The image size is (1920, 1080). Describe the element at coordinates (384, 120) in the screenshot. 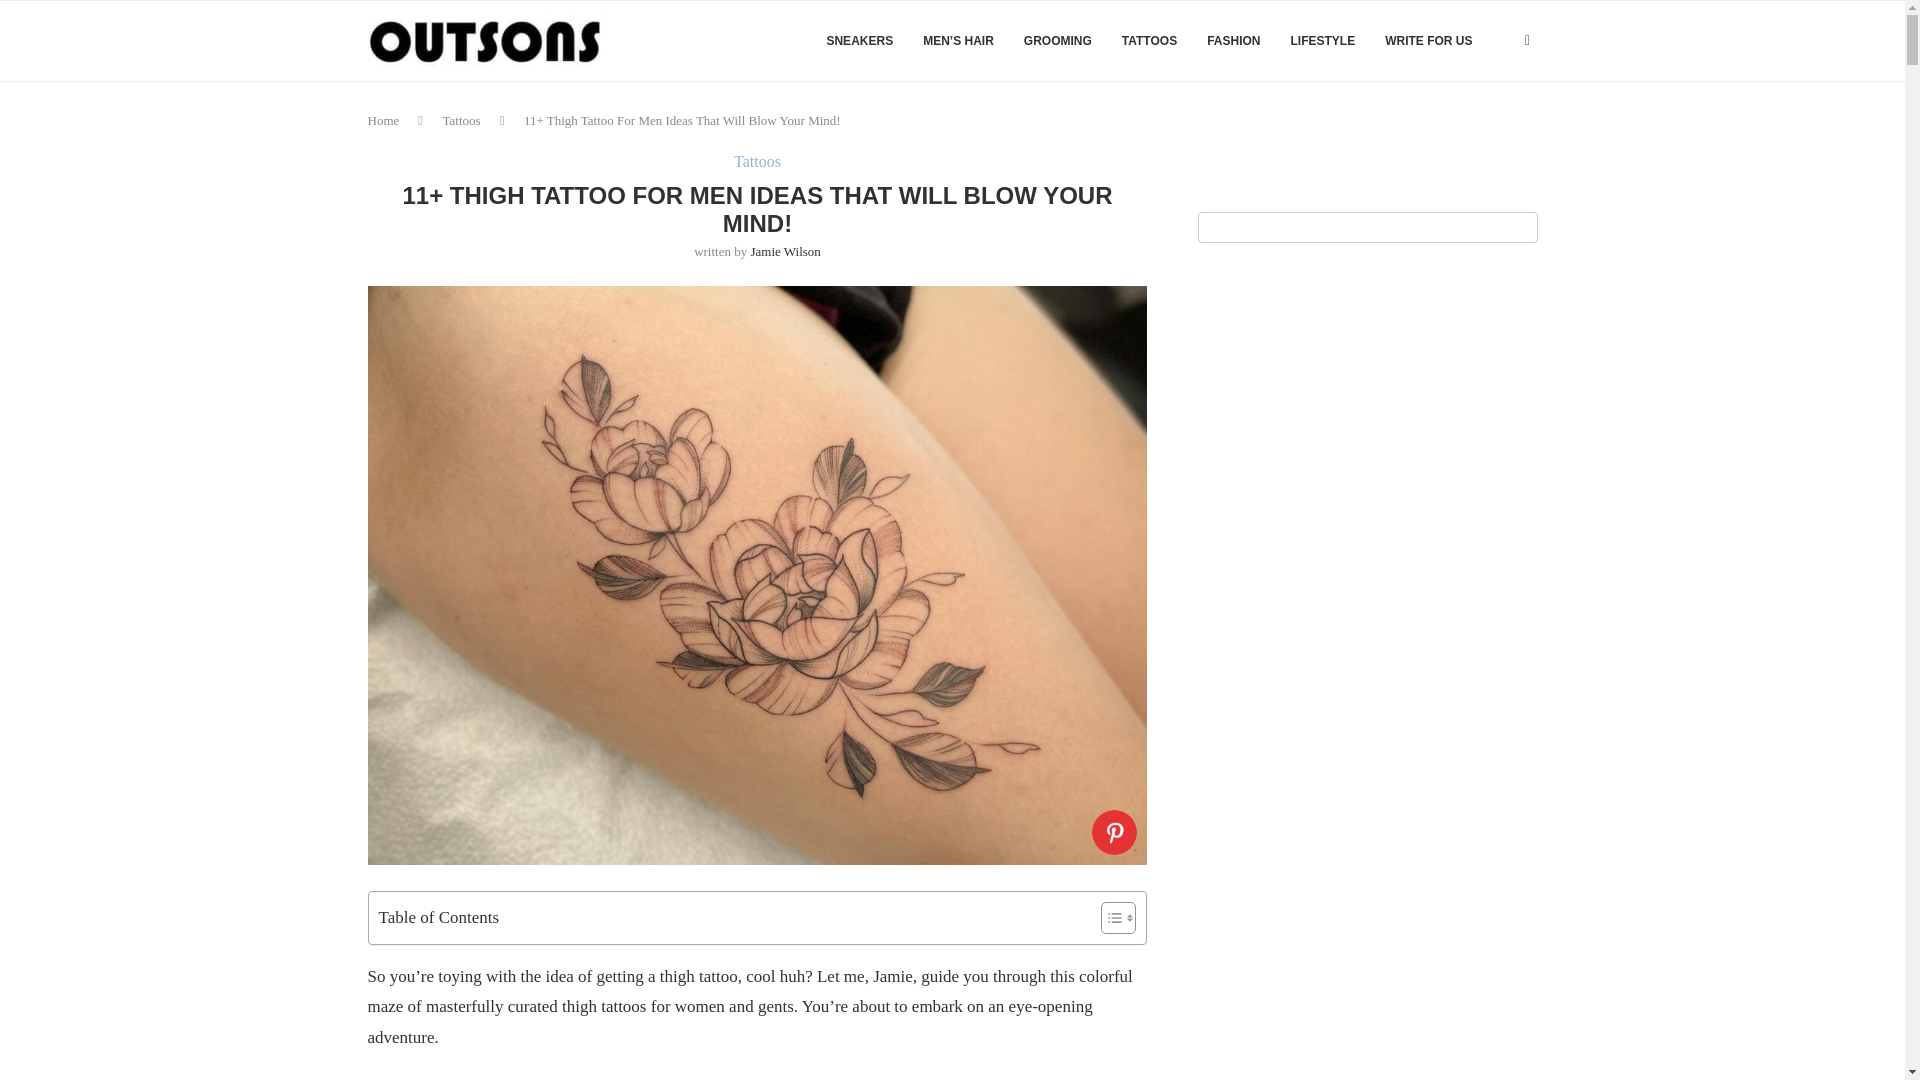

I see `Home` at that location.